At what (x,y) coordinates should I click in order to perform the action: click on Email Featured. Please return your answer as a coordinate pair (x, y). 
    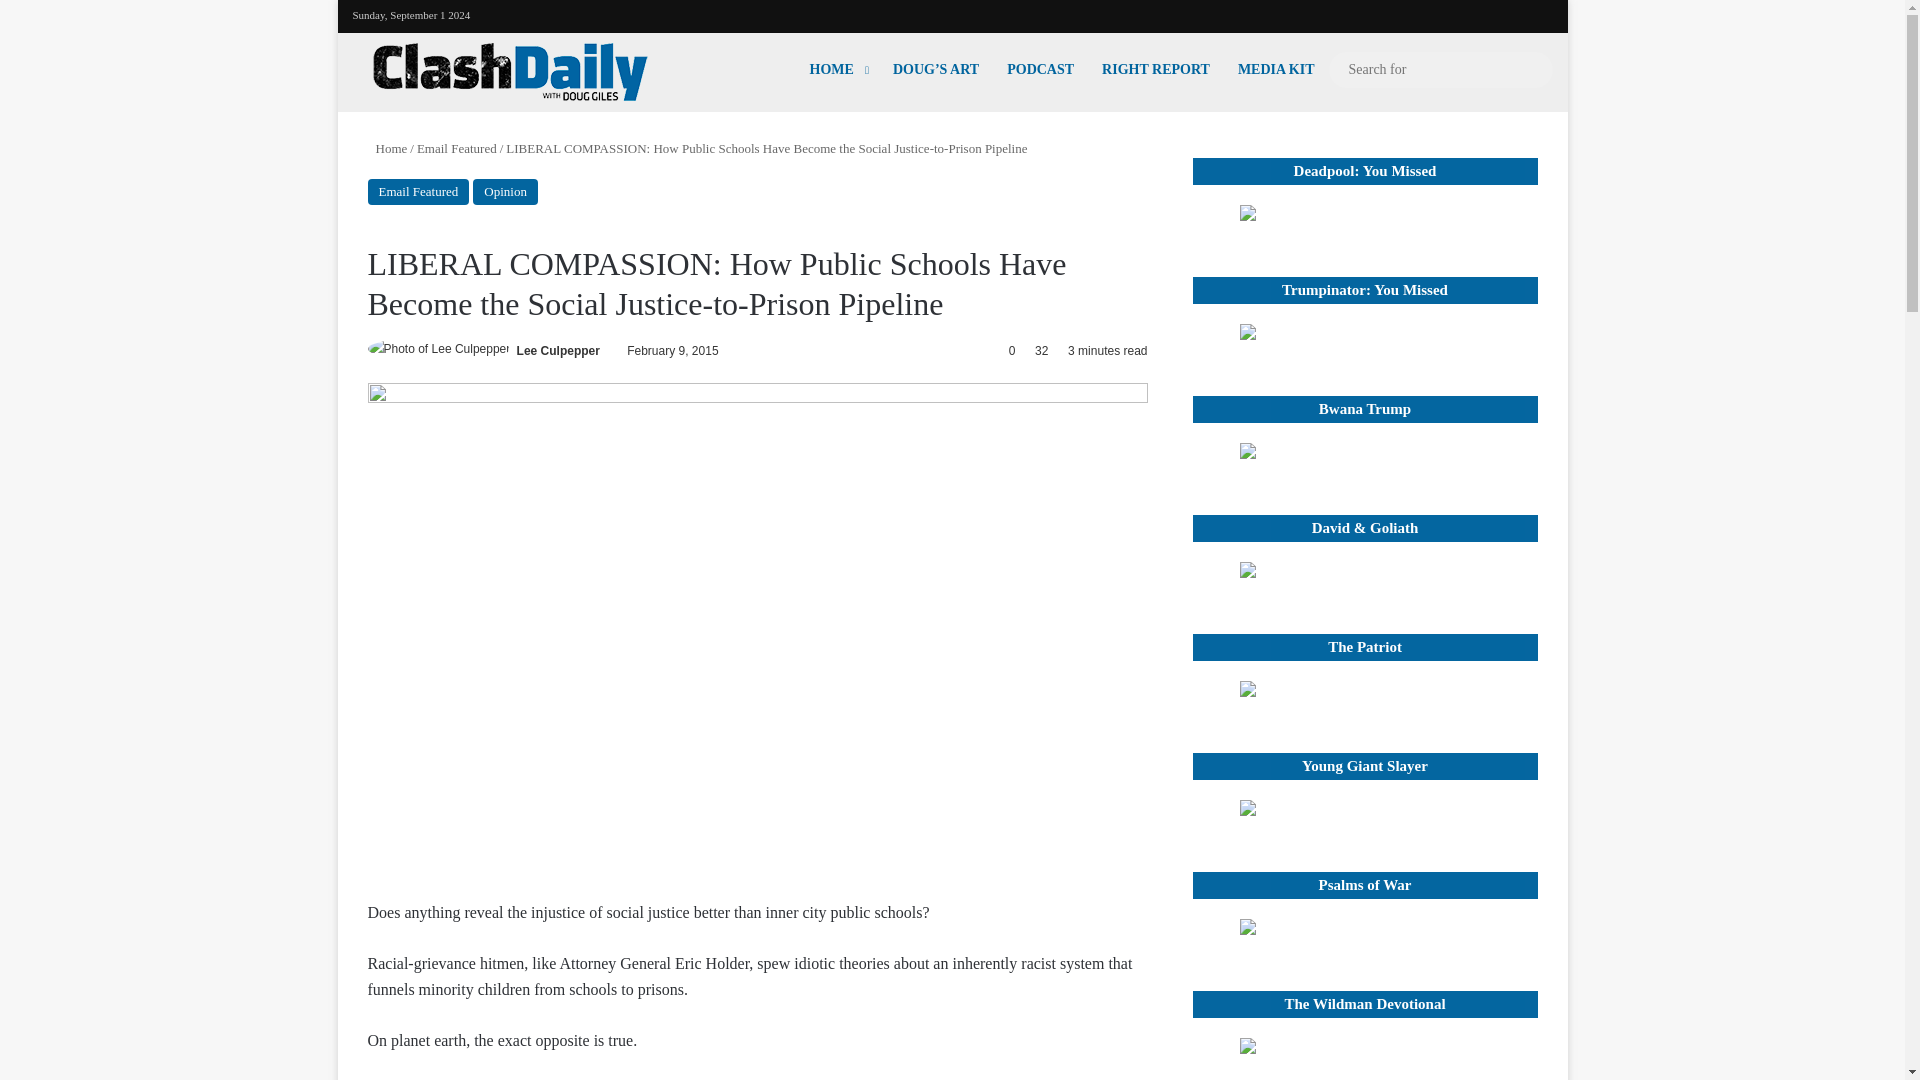
    Looking at the image, I should click on (456, 148).